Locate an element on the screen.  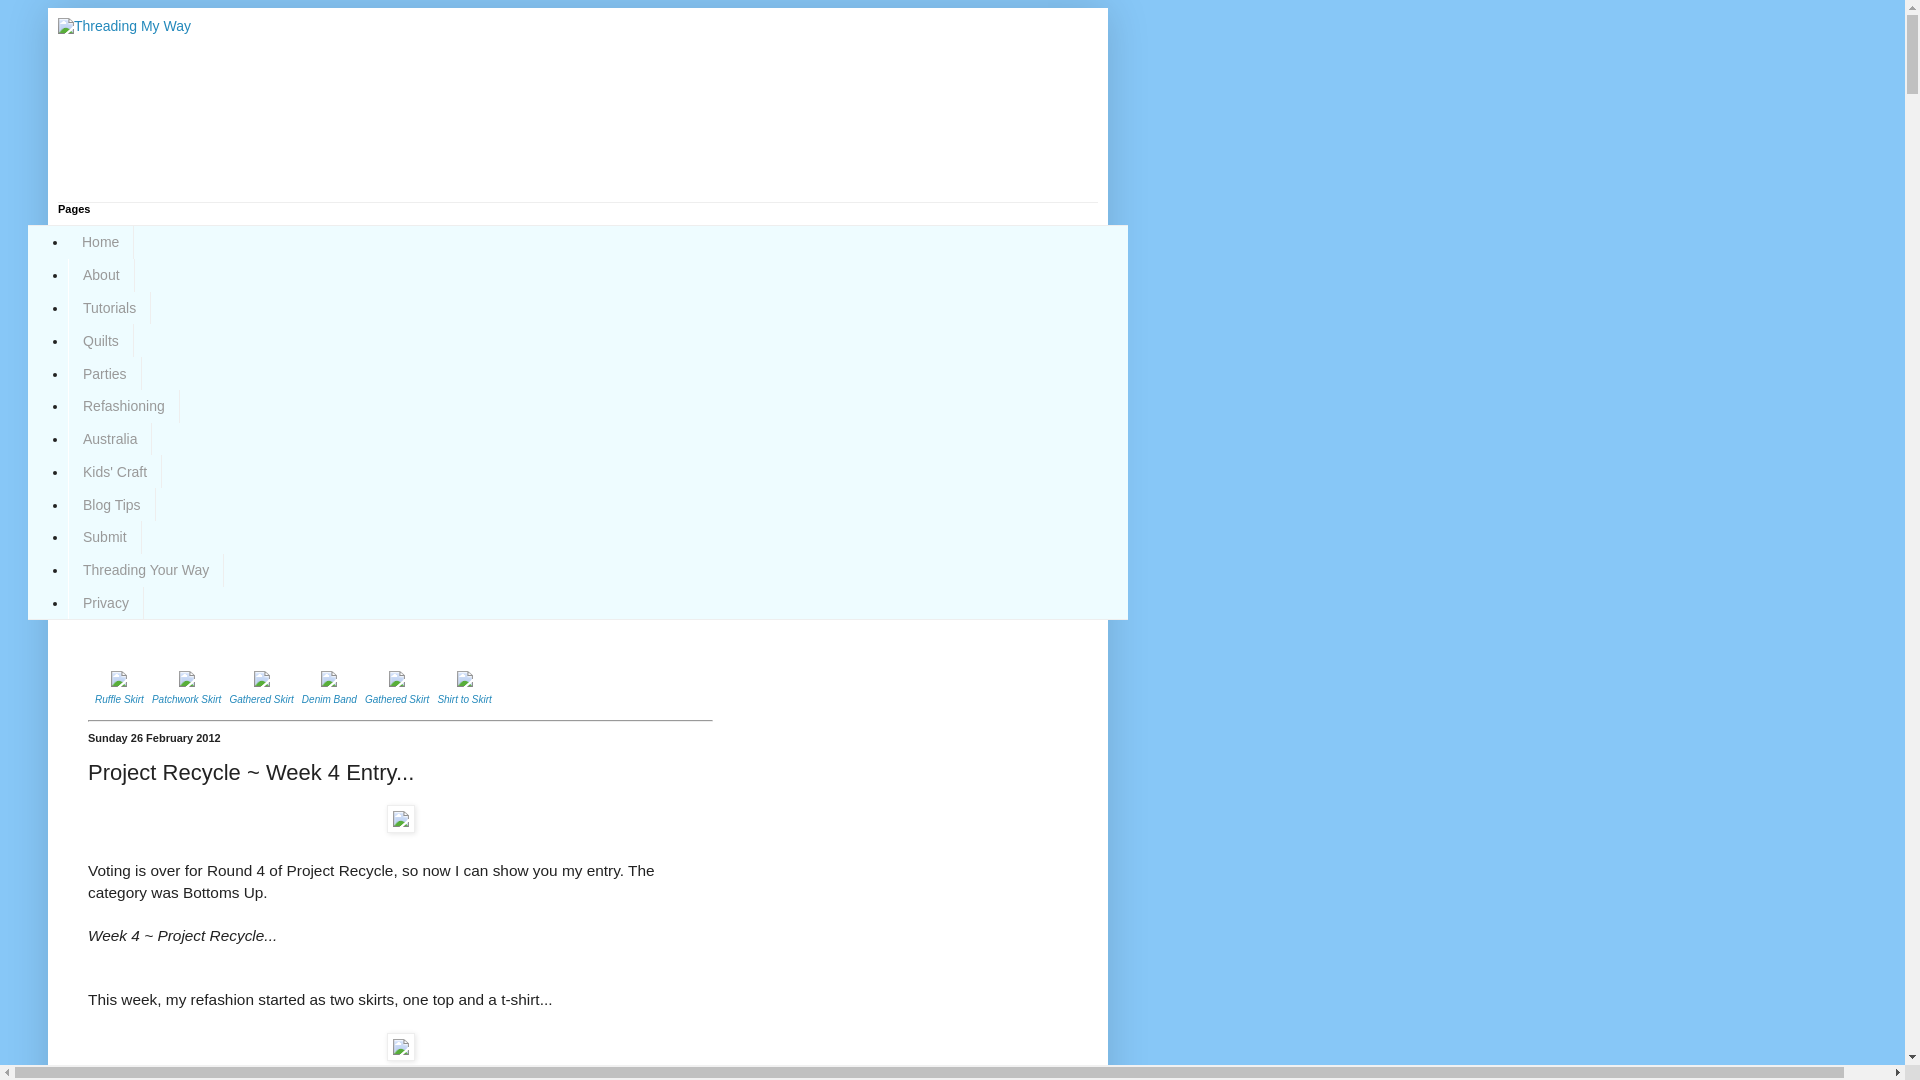
Australia is located at coordinates (109, 439).